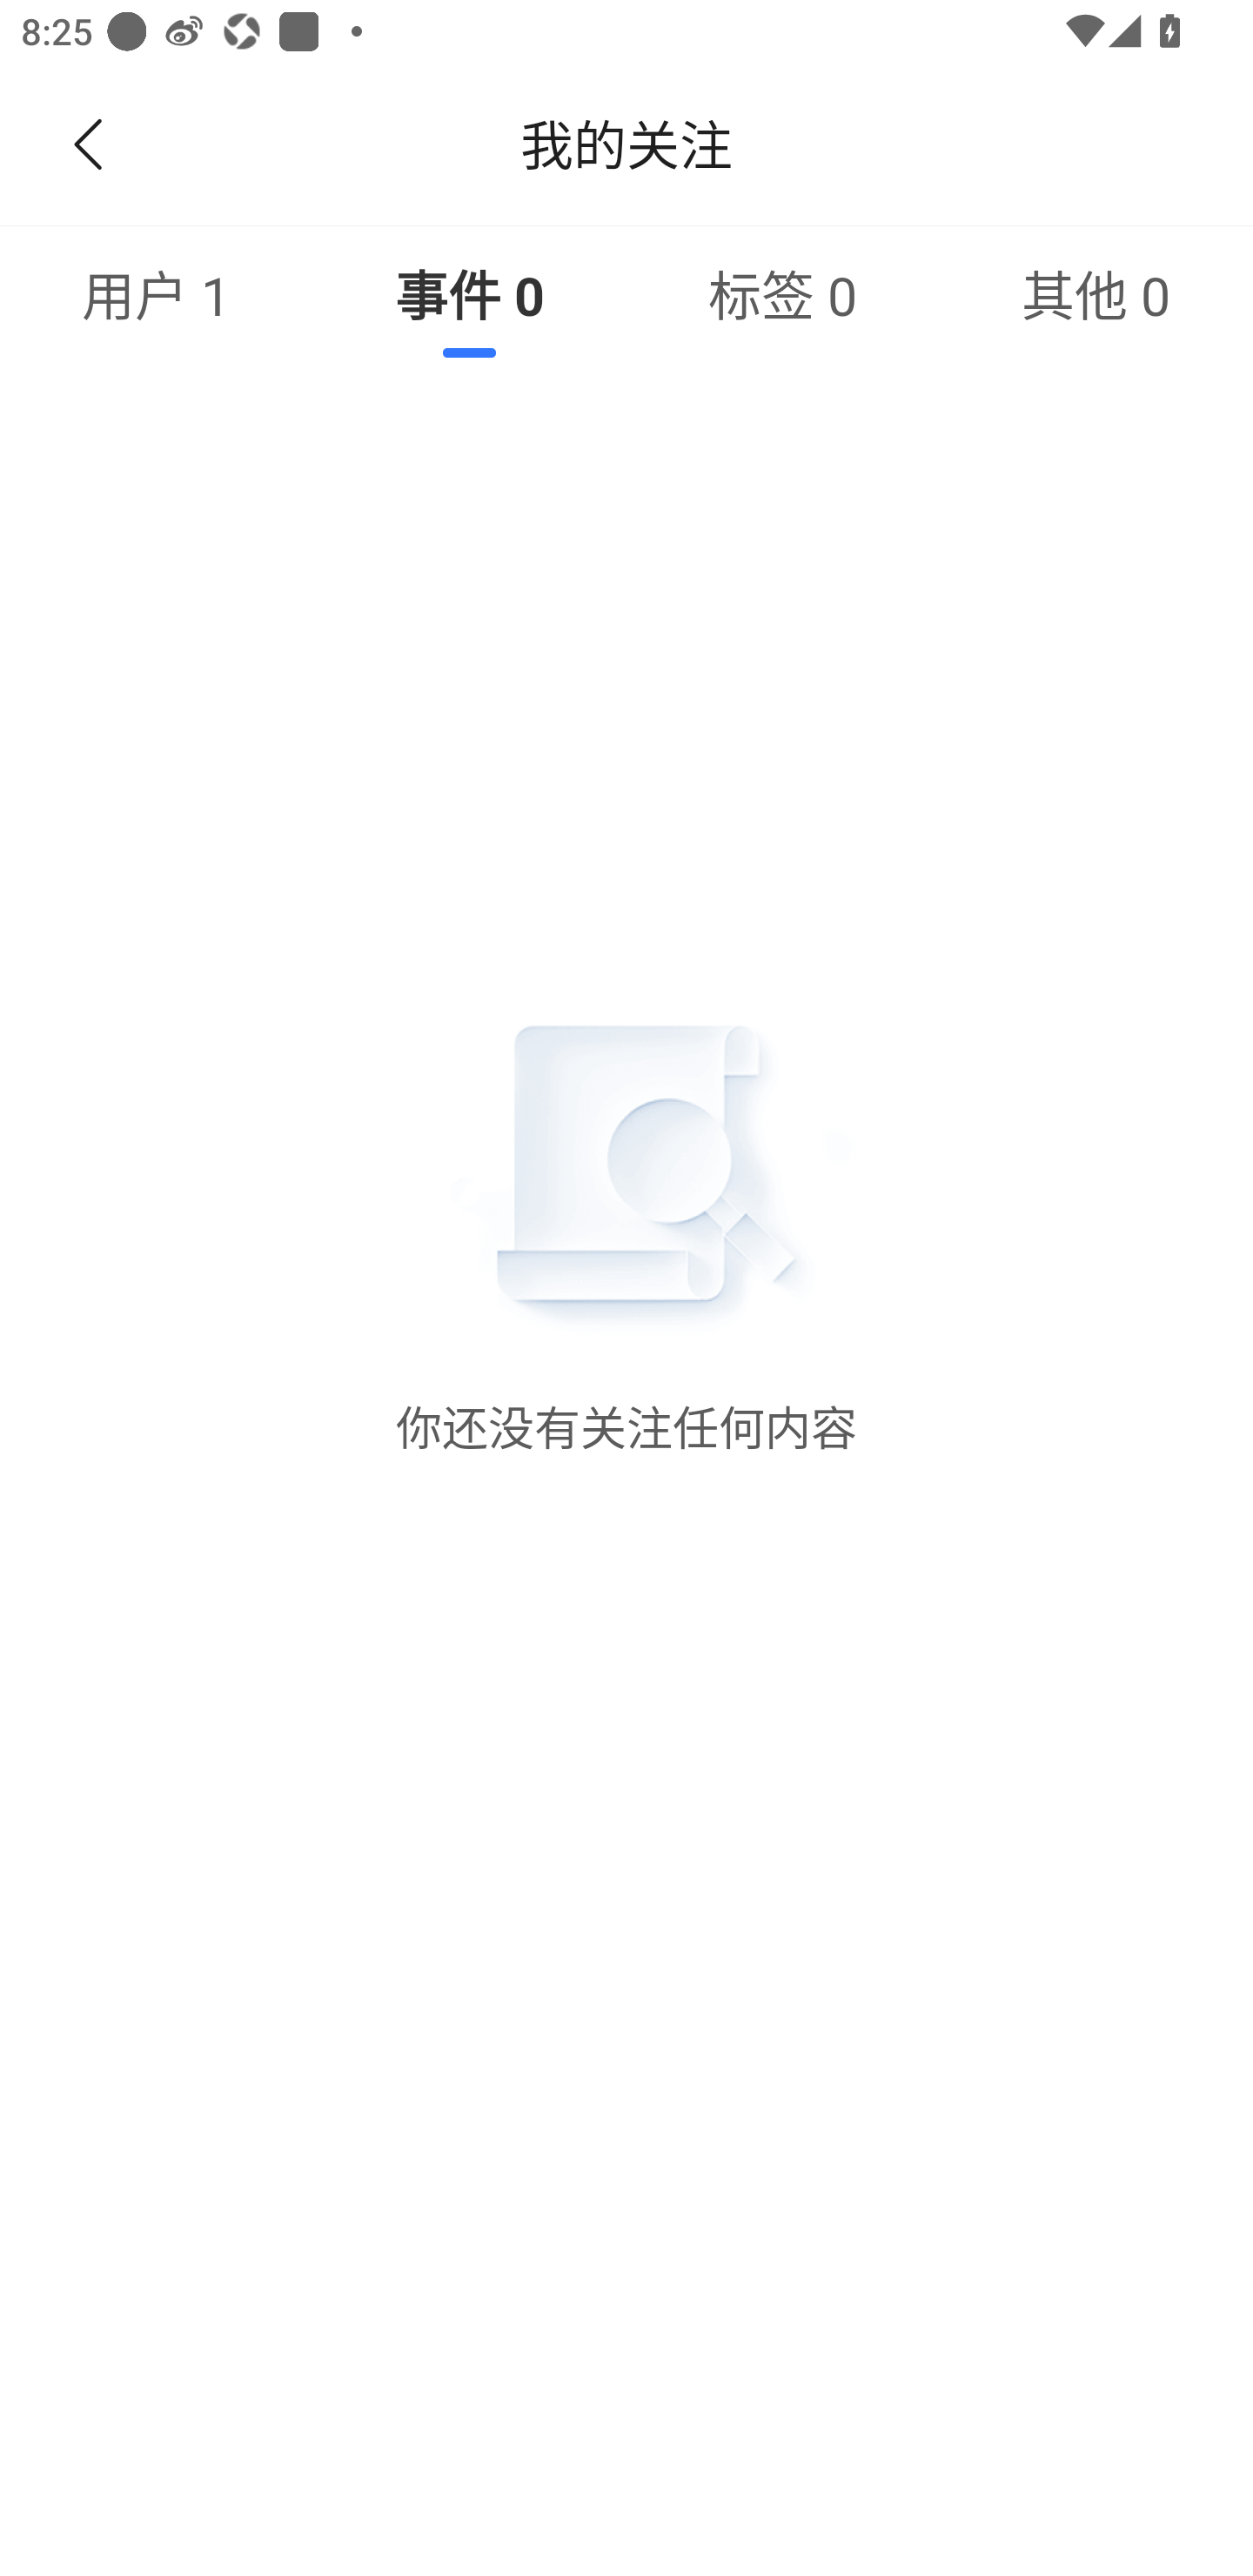 This screenshot has height=2576, width=1253. I want to click on 返回，可点击, so click(82, 144).